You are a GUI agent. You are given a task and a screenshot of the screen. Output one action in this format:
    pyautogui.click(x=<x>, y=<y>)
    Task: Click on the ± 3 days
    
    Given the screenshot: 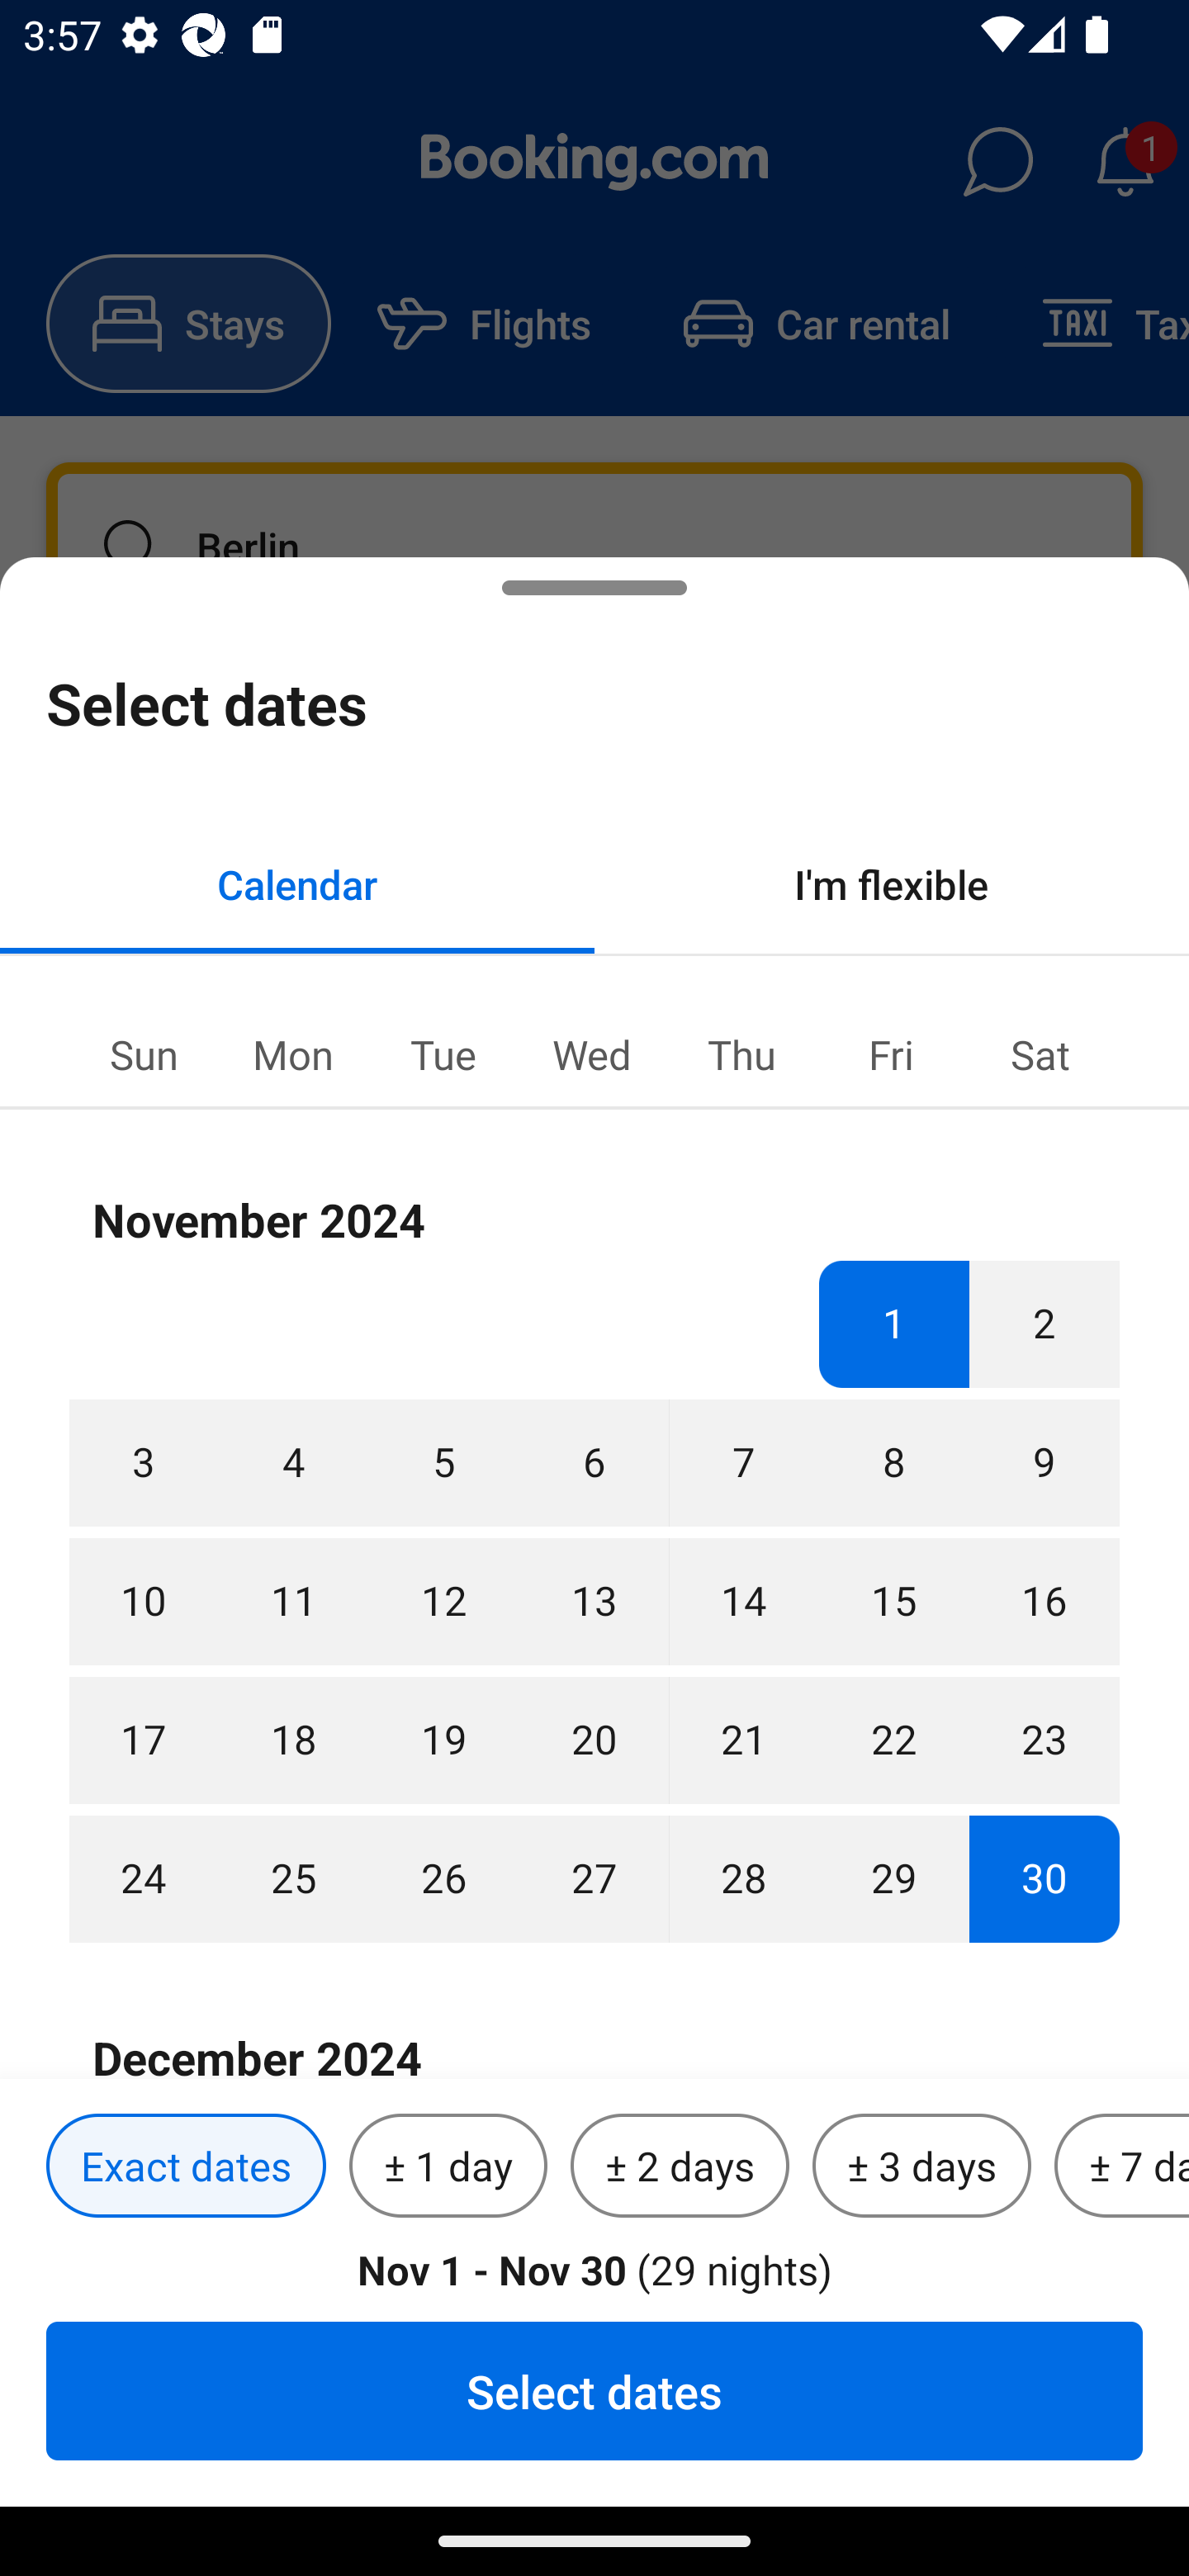 What is the action you would take?
    pyautogui.click(x=921, y=2166)
    